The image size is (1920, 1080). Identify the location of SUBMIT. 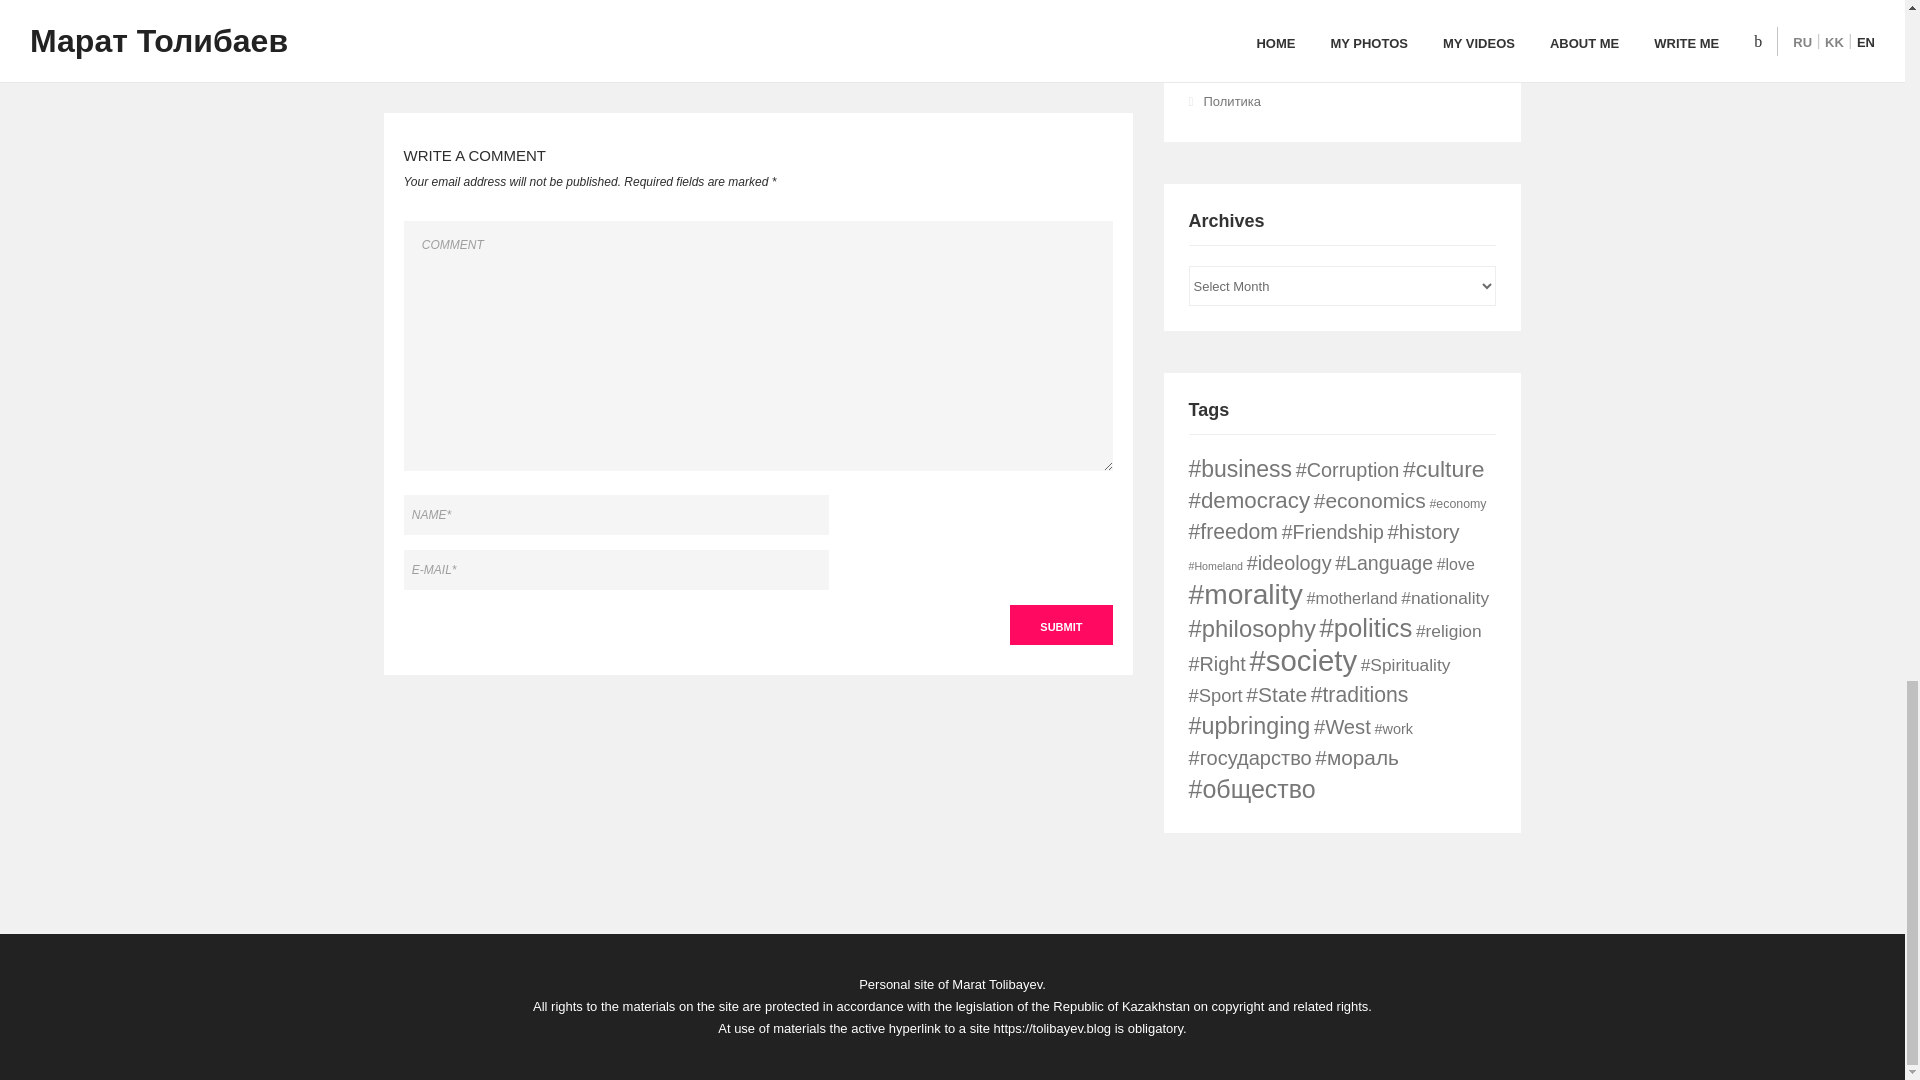
(1060, 624).